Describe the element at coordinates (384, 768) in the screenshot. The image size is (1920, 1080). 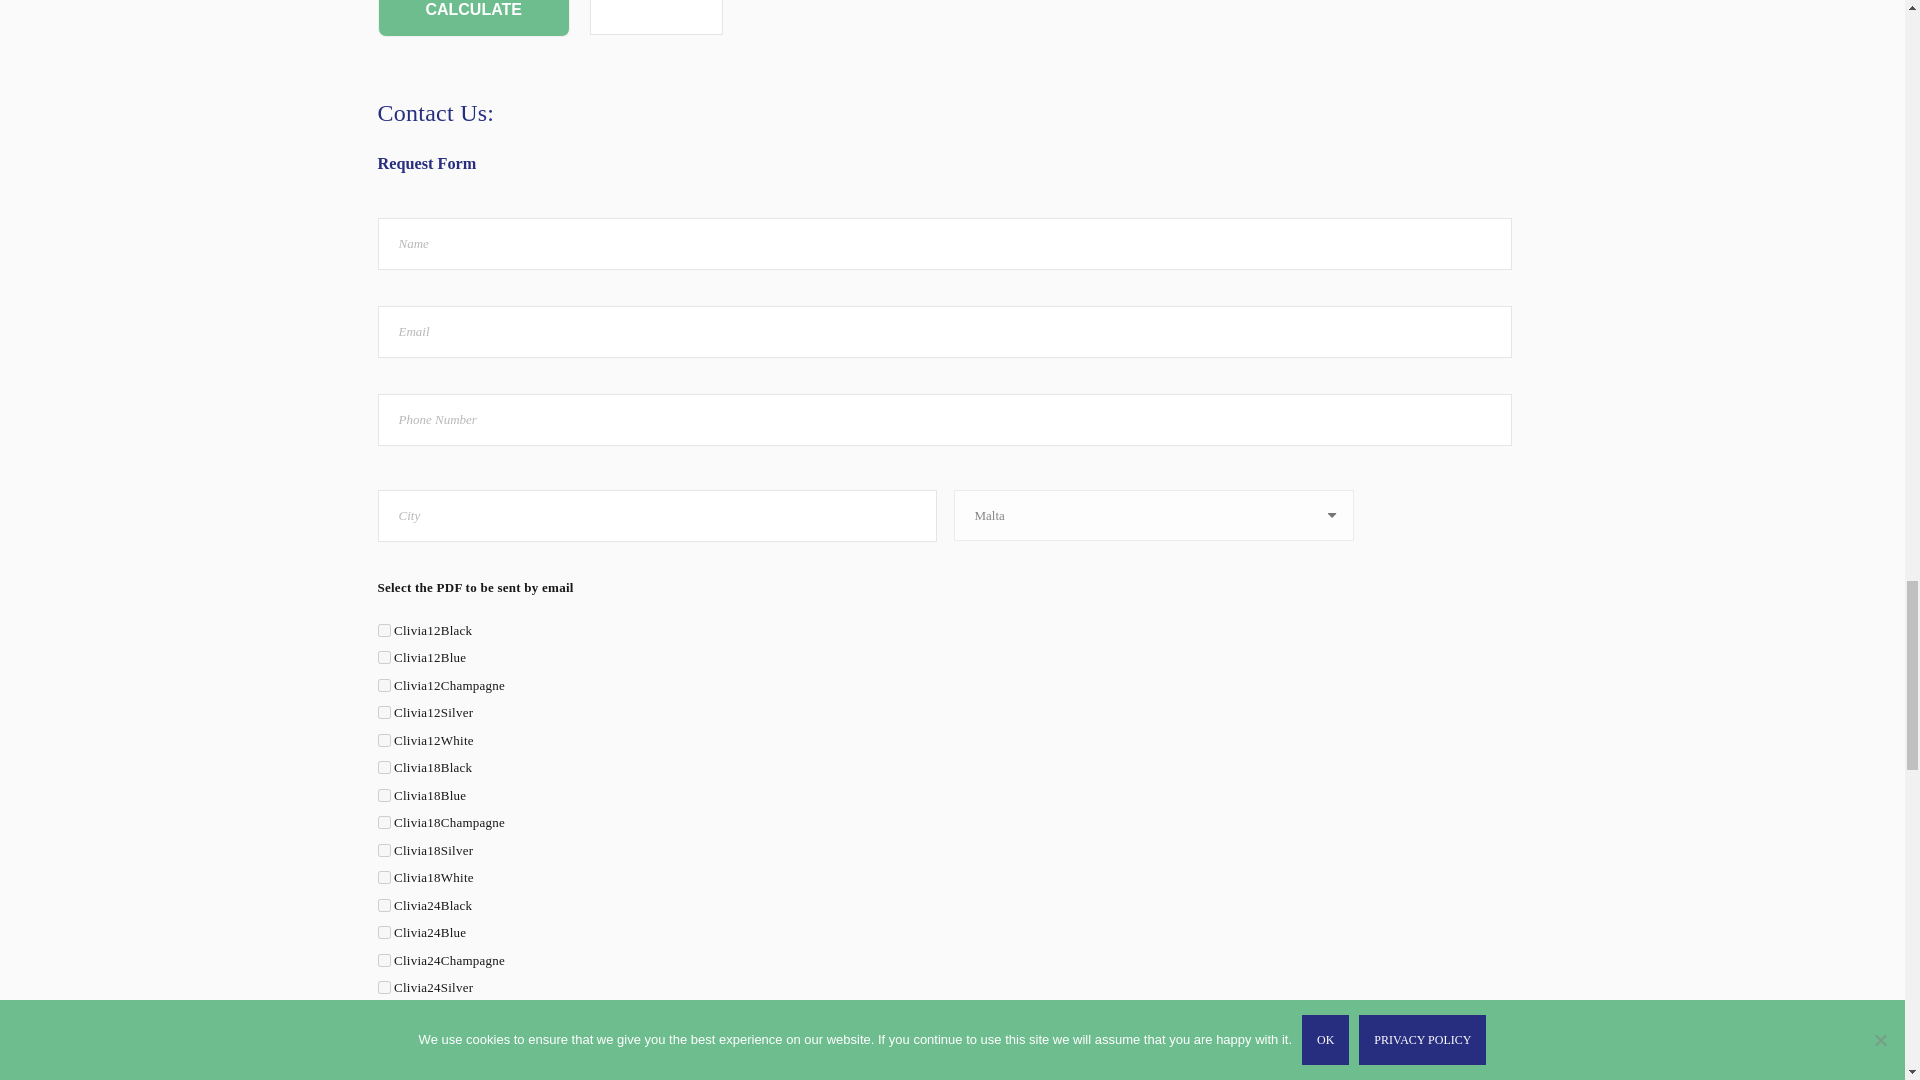
I see `8210` at that location.